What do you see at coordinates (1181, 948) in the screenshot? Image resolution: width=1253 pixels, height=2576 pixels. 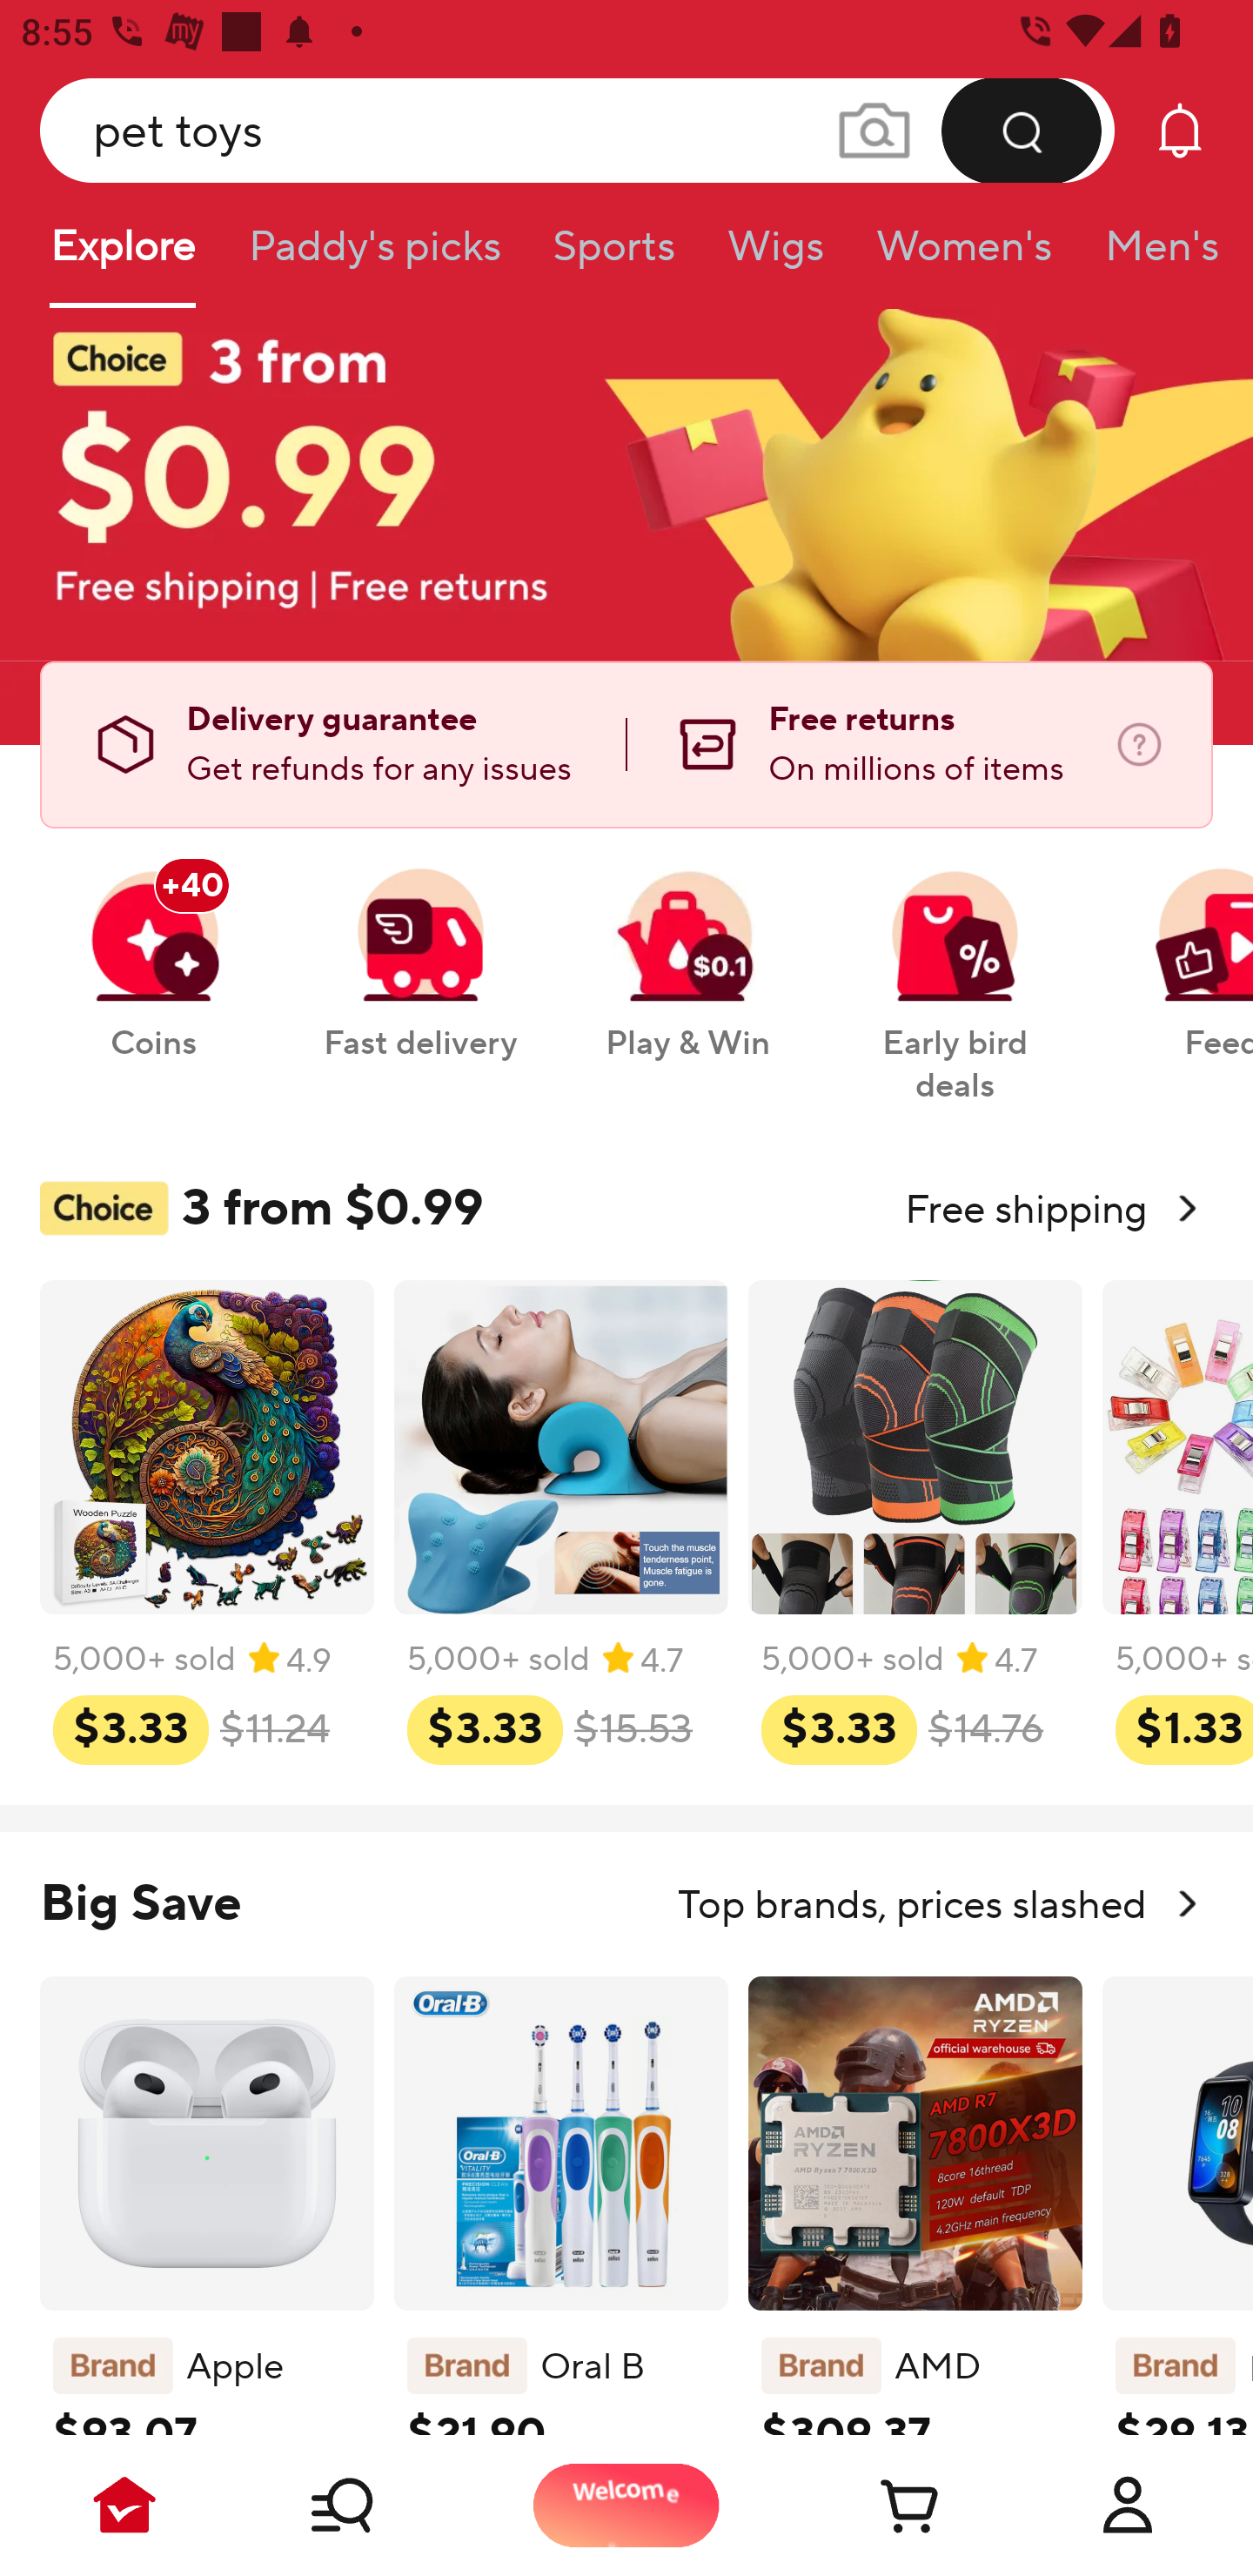 I see `Feedbutton Feed` at bounding box center [1181, 948].